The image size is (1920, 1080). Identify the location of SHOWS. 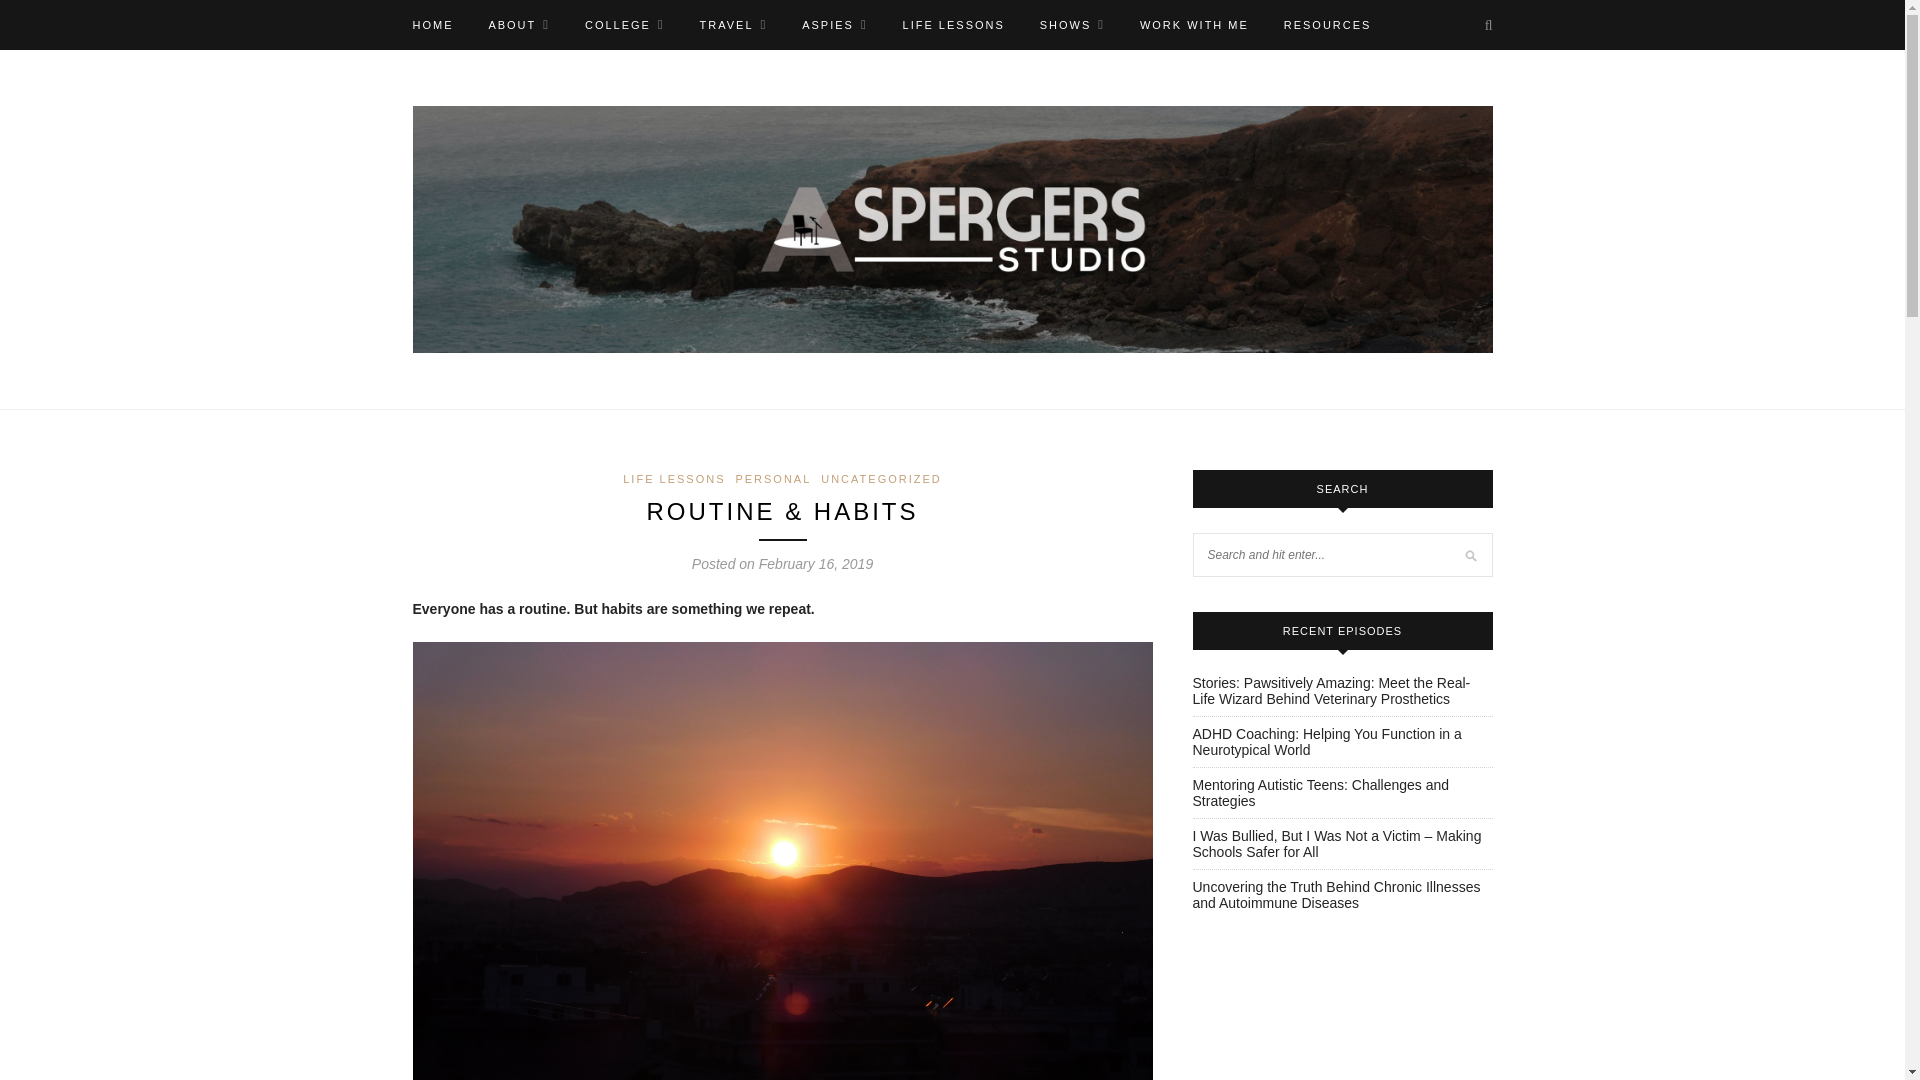
(1072, 24).